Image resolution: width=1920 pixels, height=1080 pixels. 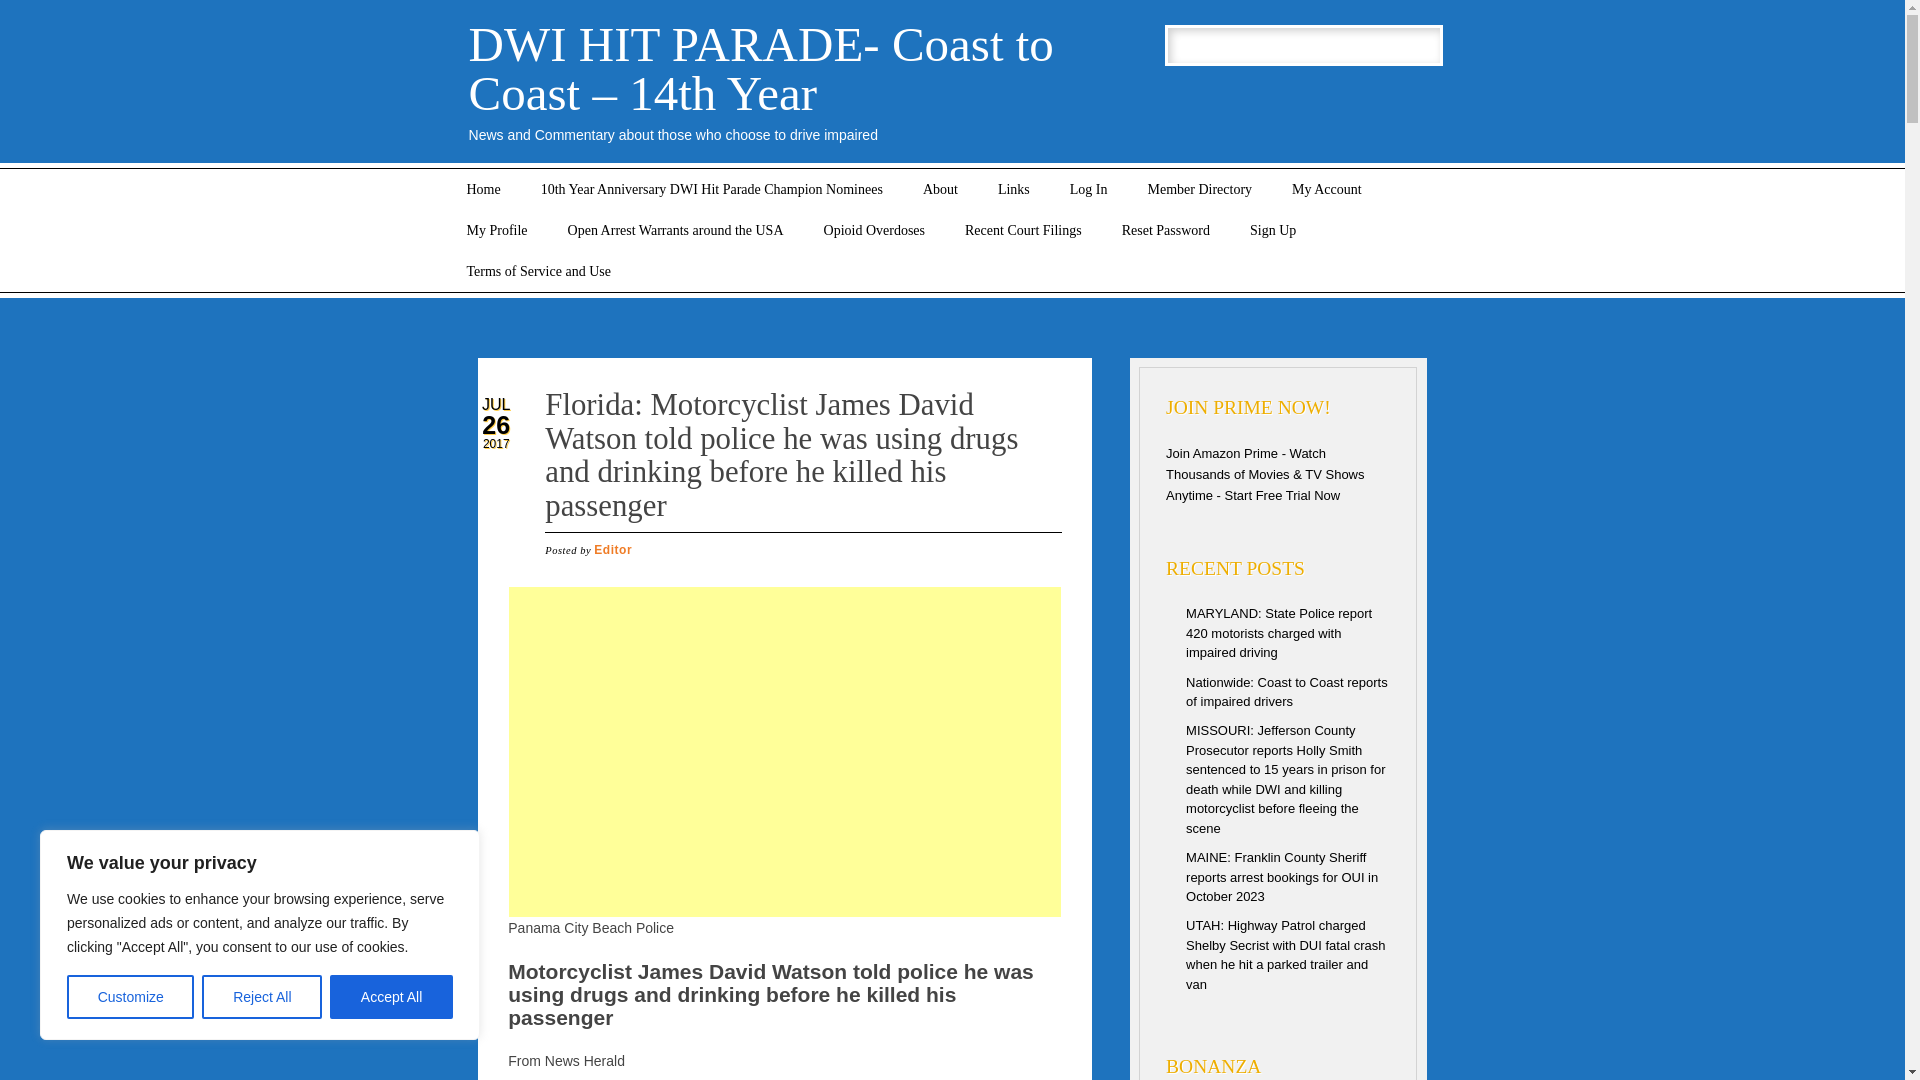 I want to click on Home, so click(x=482, y=188).